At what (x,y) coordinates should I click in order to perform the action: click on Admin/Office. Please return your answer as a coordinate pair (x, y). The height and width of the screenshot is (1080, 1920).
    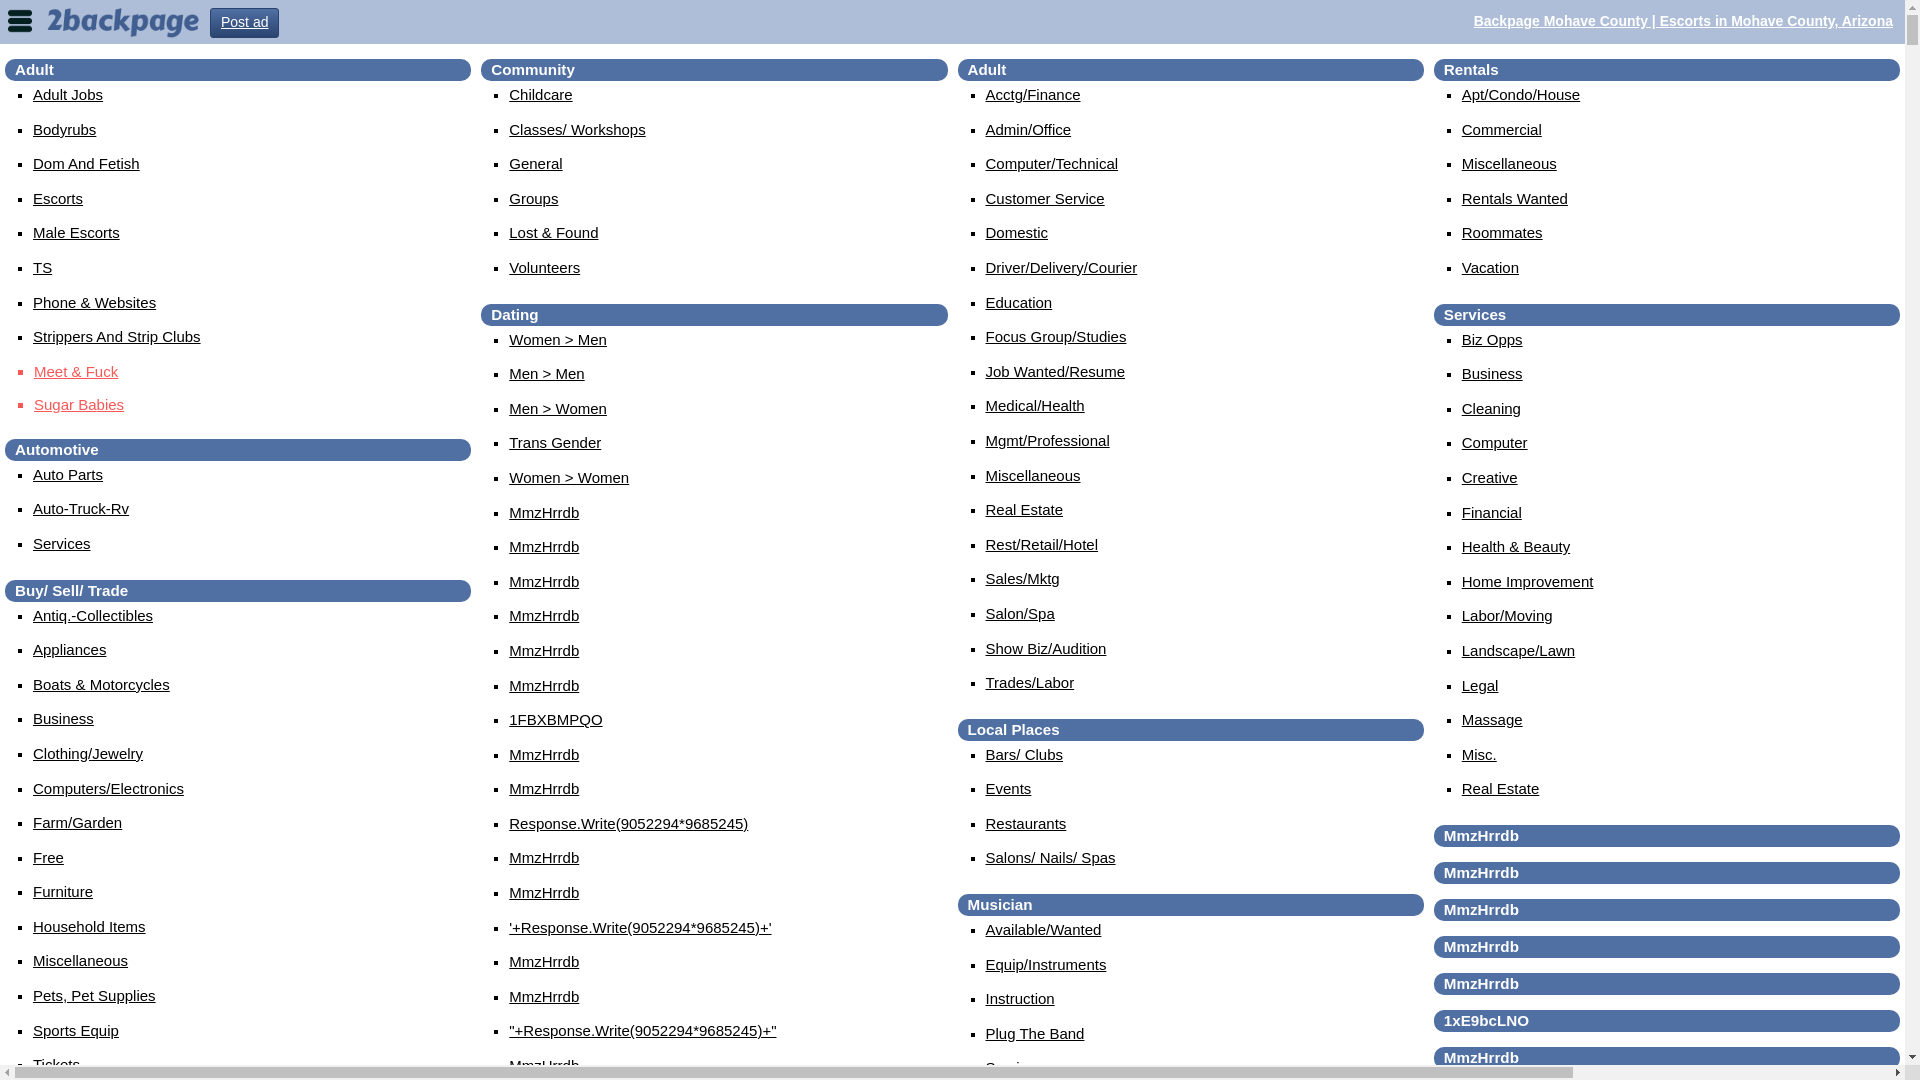
    Looking at the image, I should click on (1029, 130).